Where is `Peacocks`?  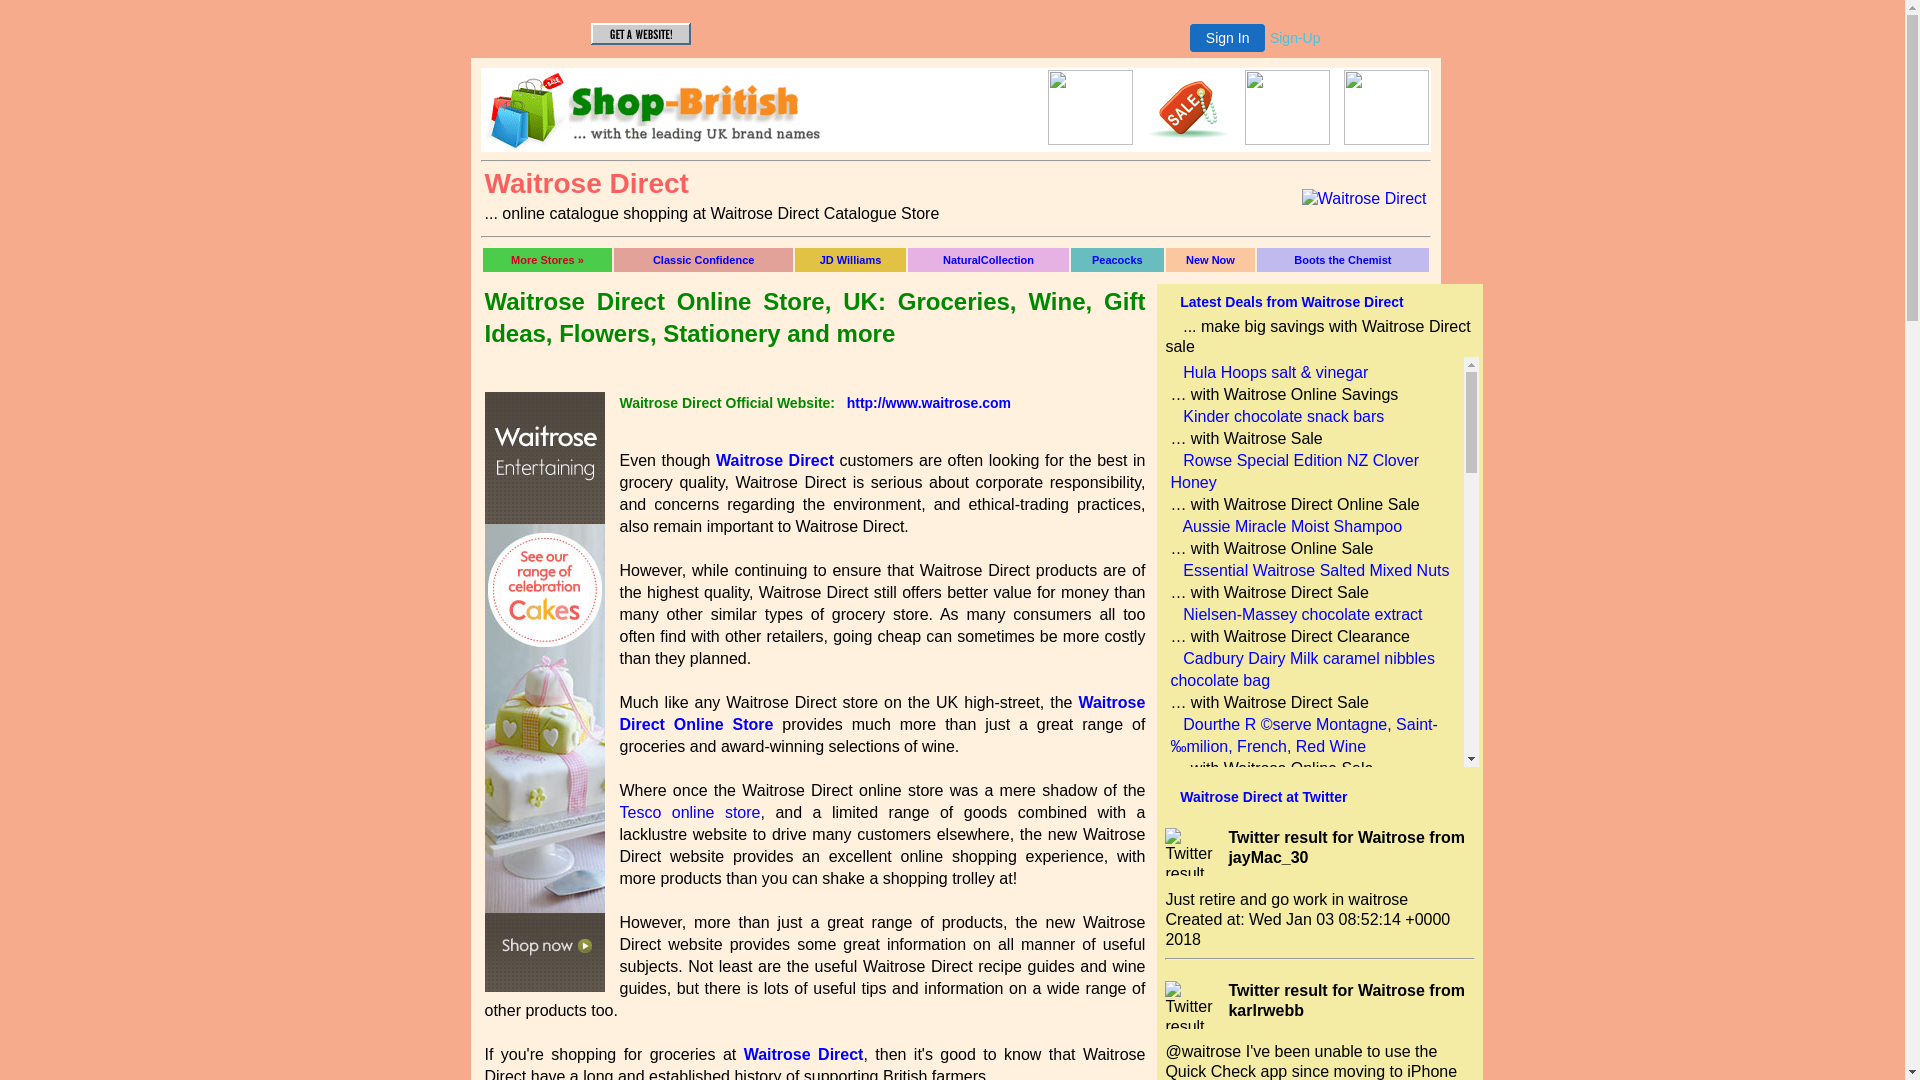
Peacocks is located at coordinates (1118, 260).